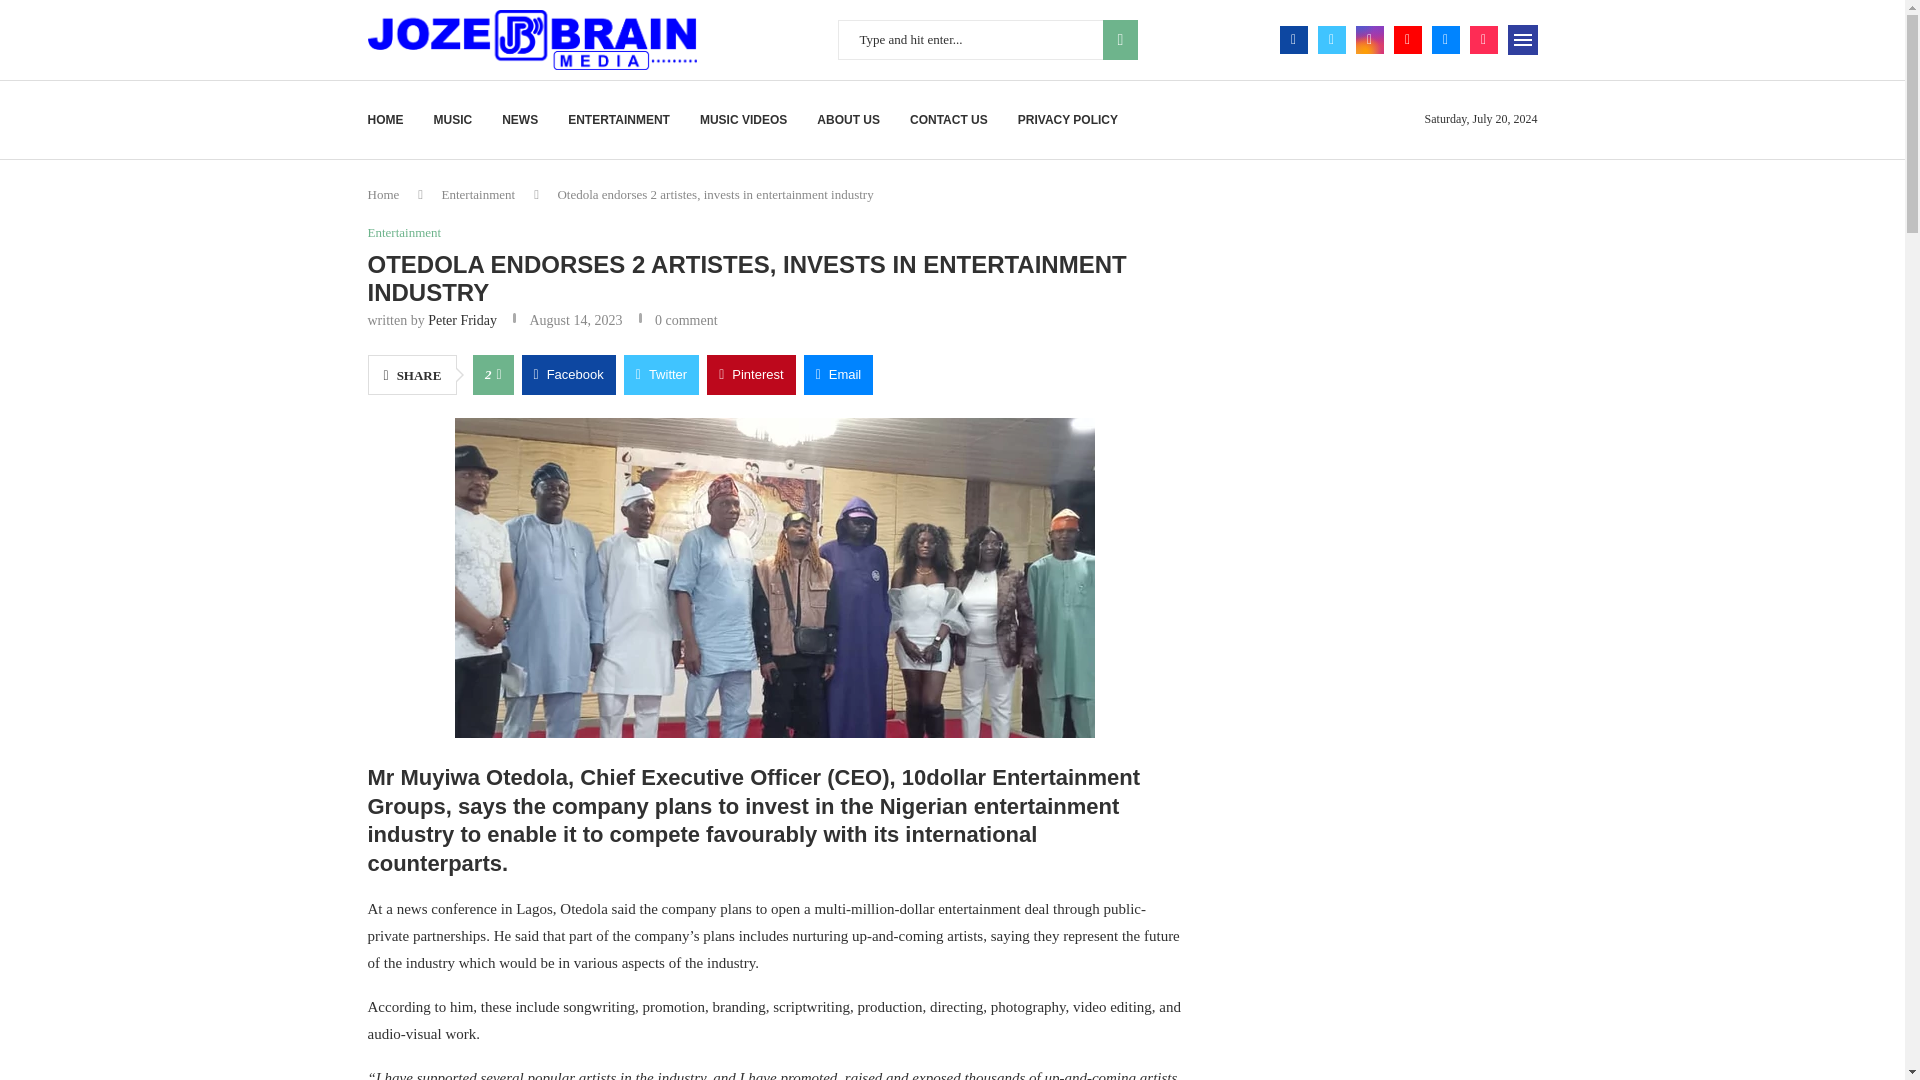  Describe the element at coordinates (1120, 40) in the screenshot. I see `SEARCH` at that location.